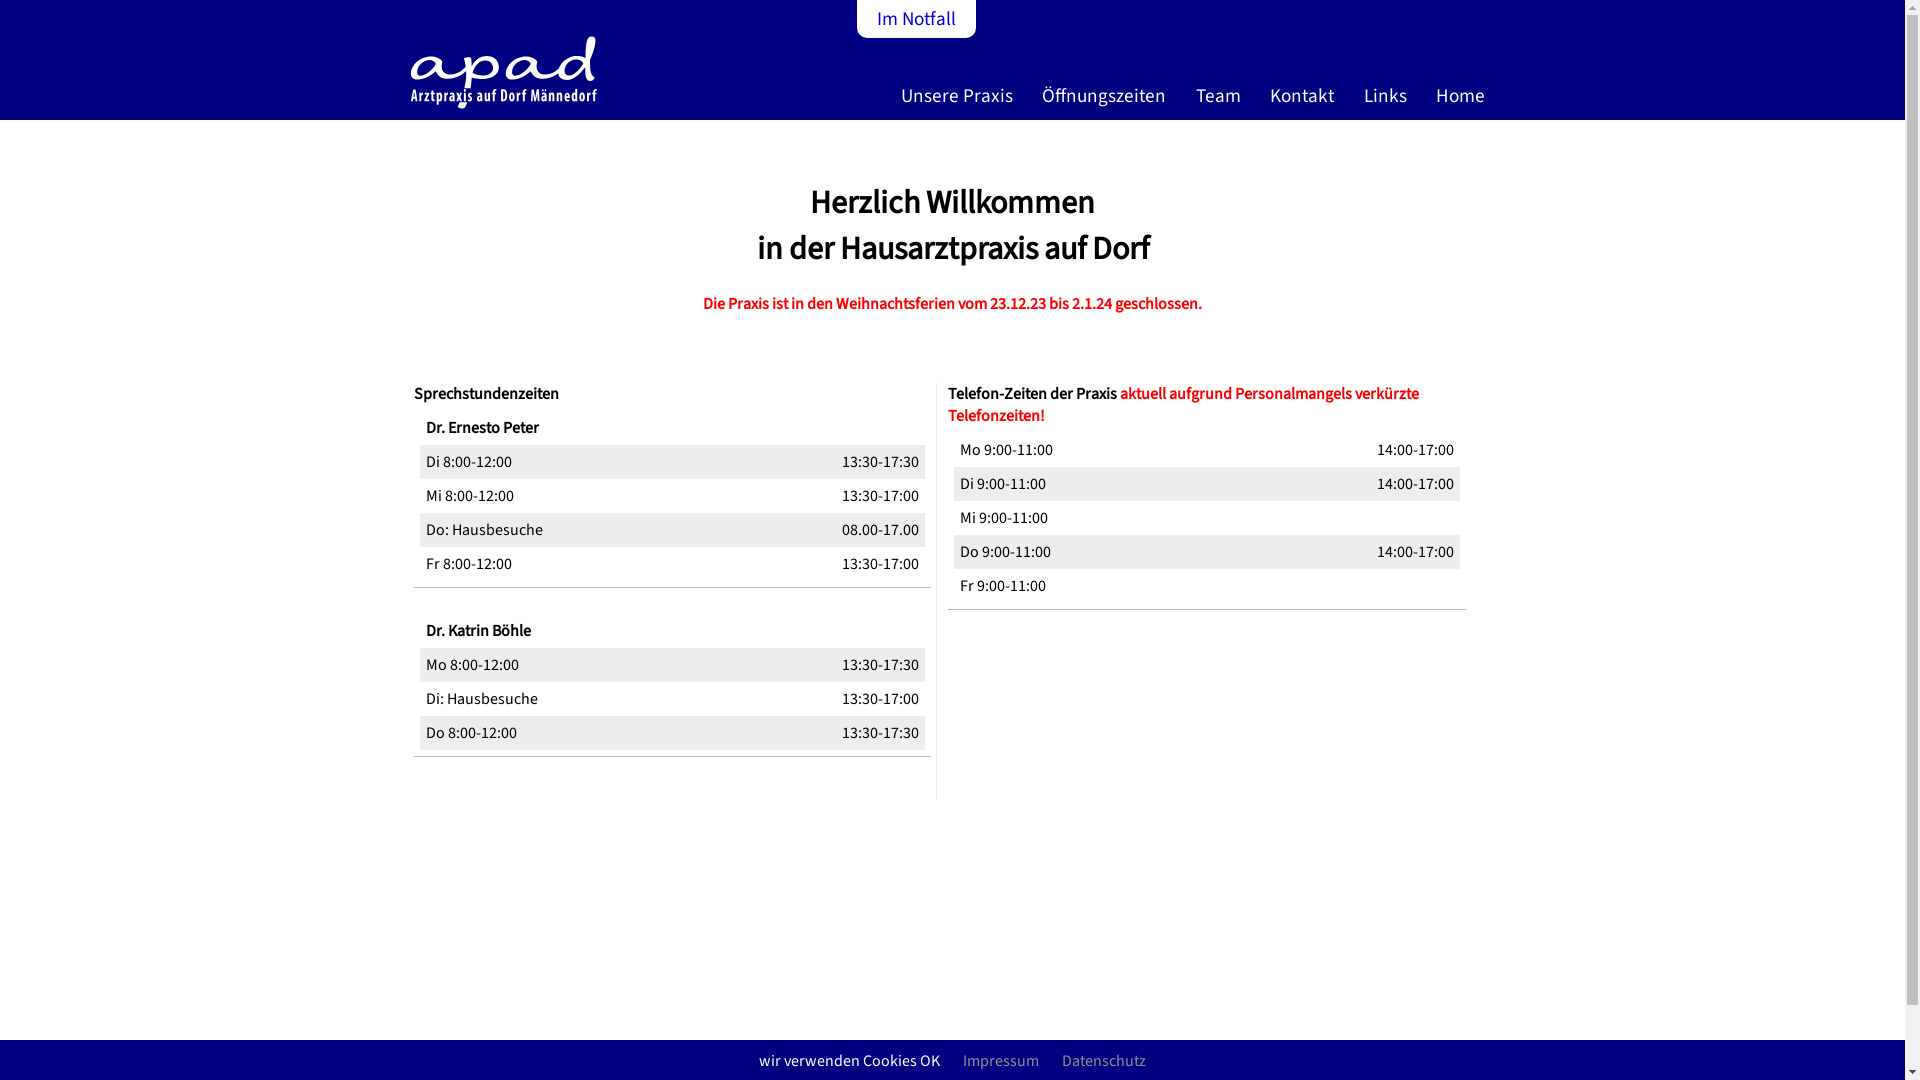 The height and width of the screenshot is (1080, 1920). I want to click on Home, so click(1464, 103).